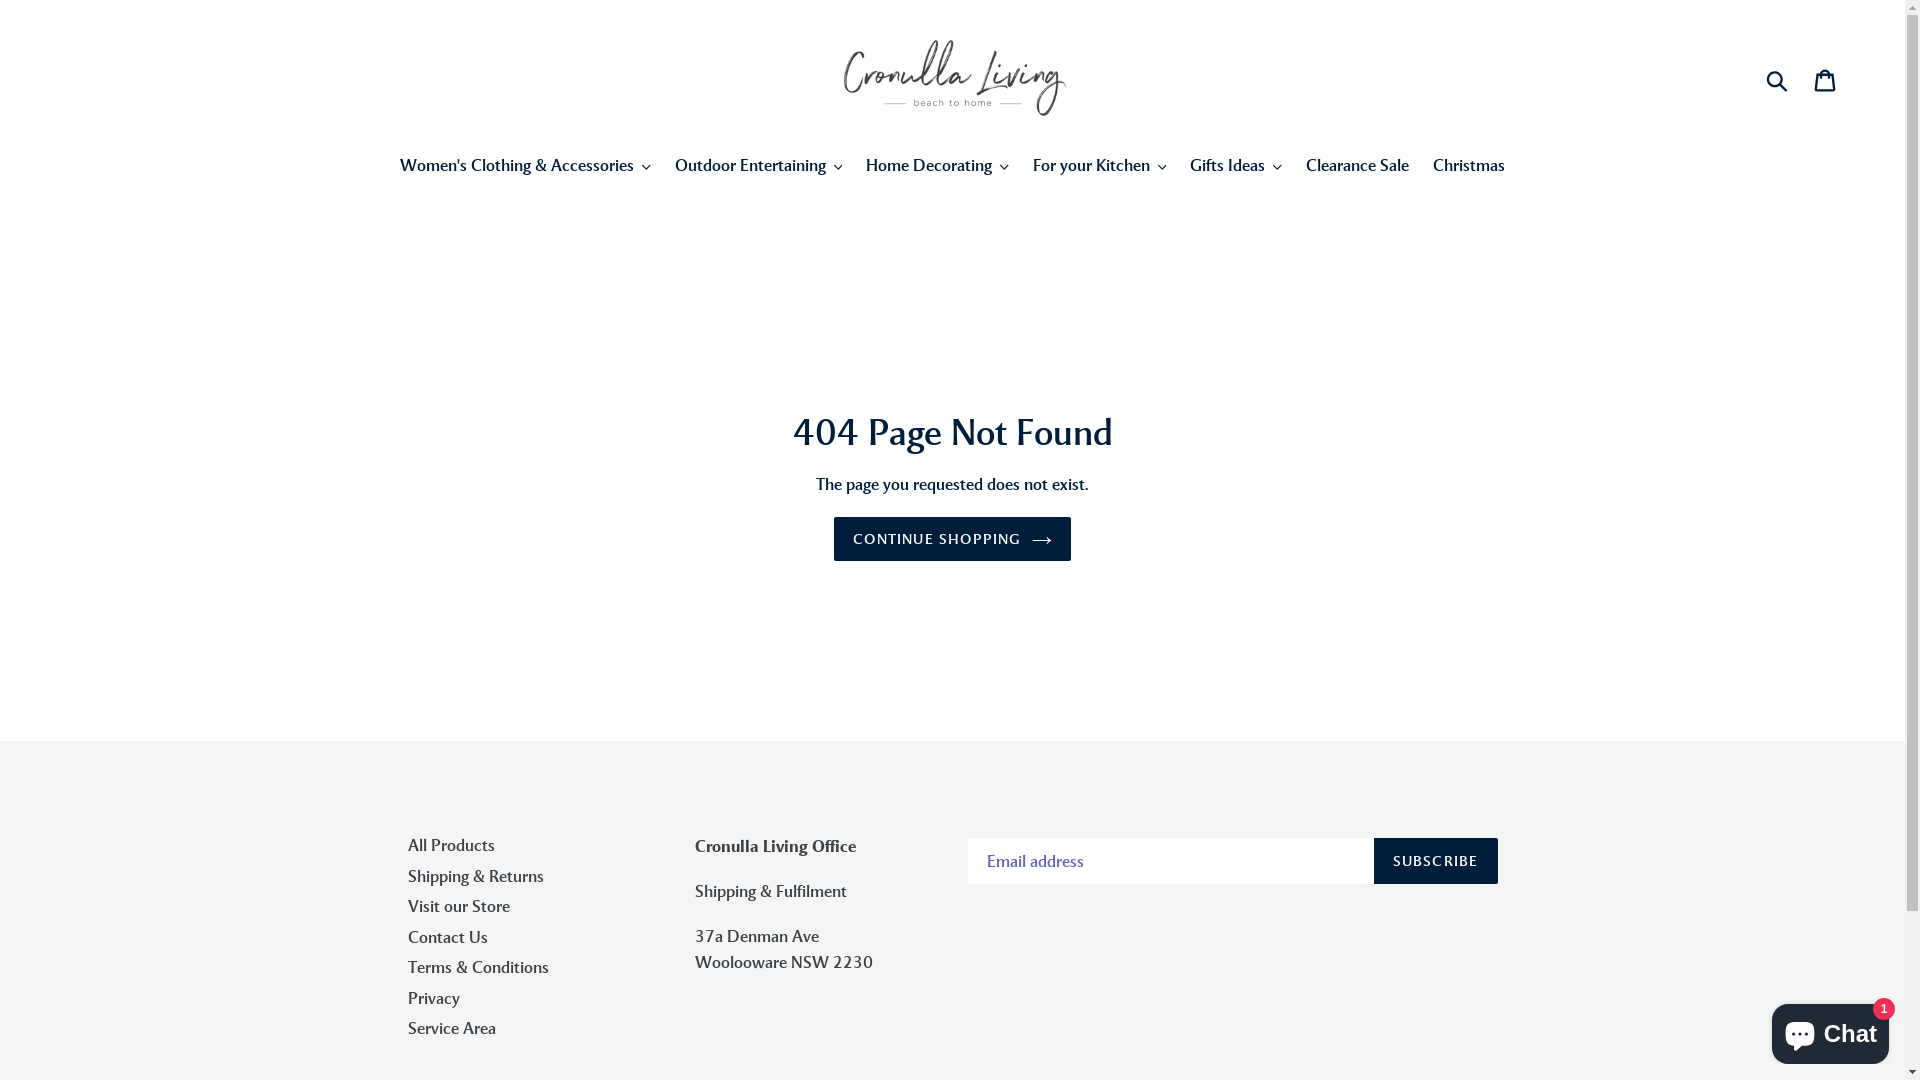  I want to click on Contact Us, so click(448, 937).